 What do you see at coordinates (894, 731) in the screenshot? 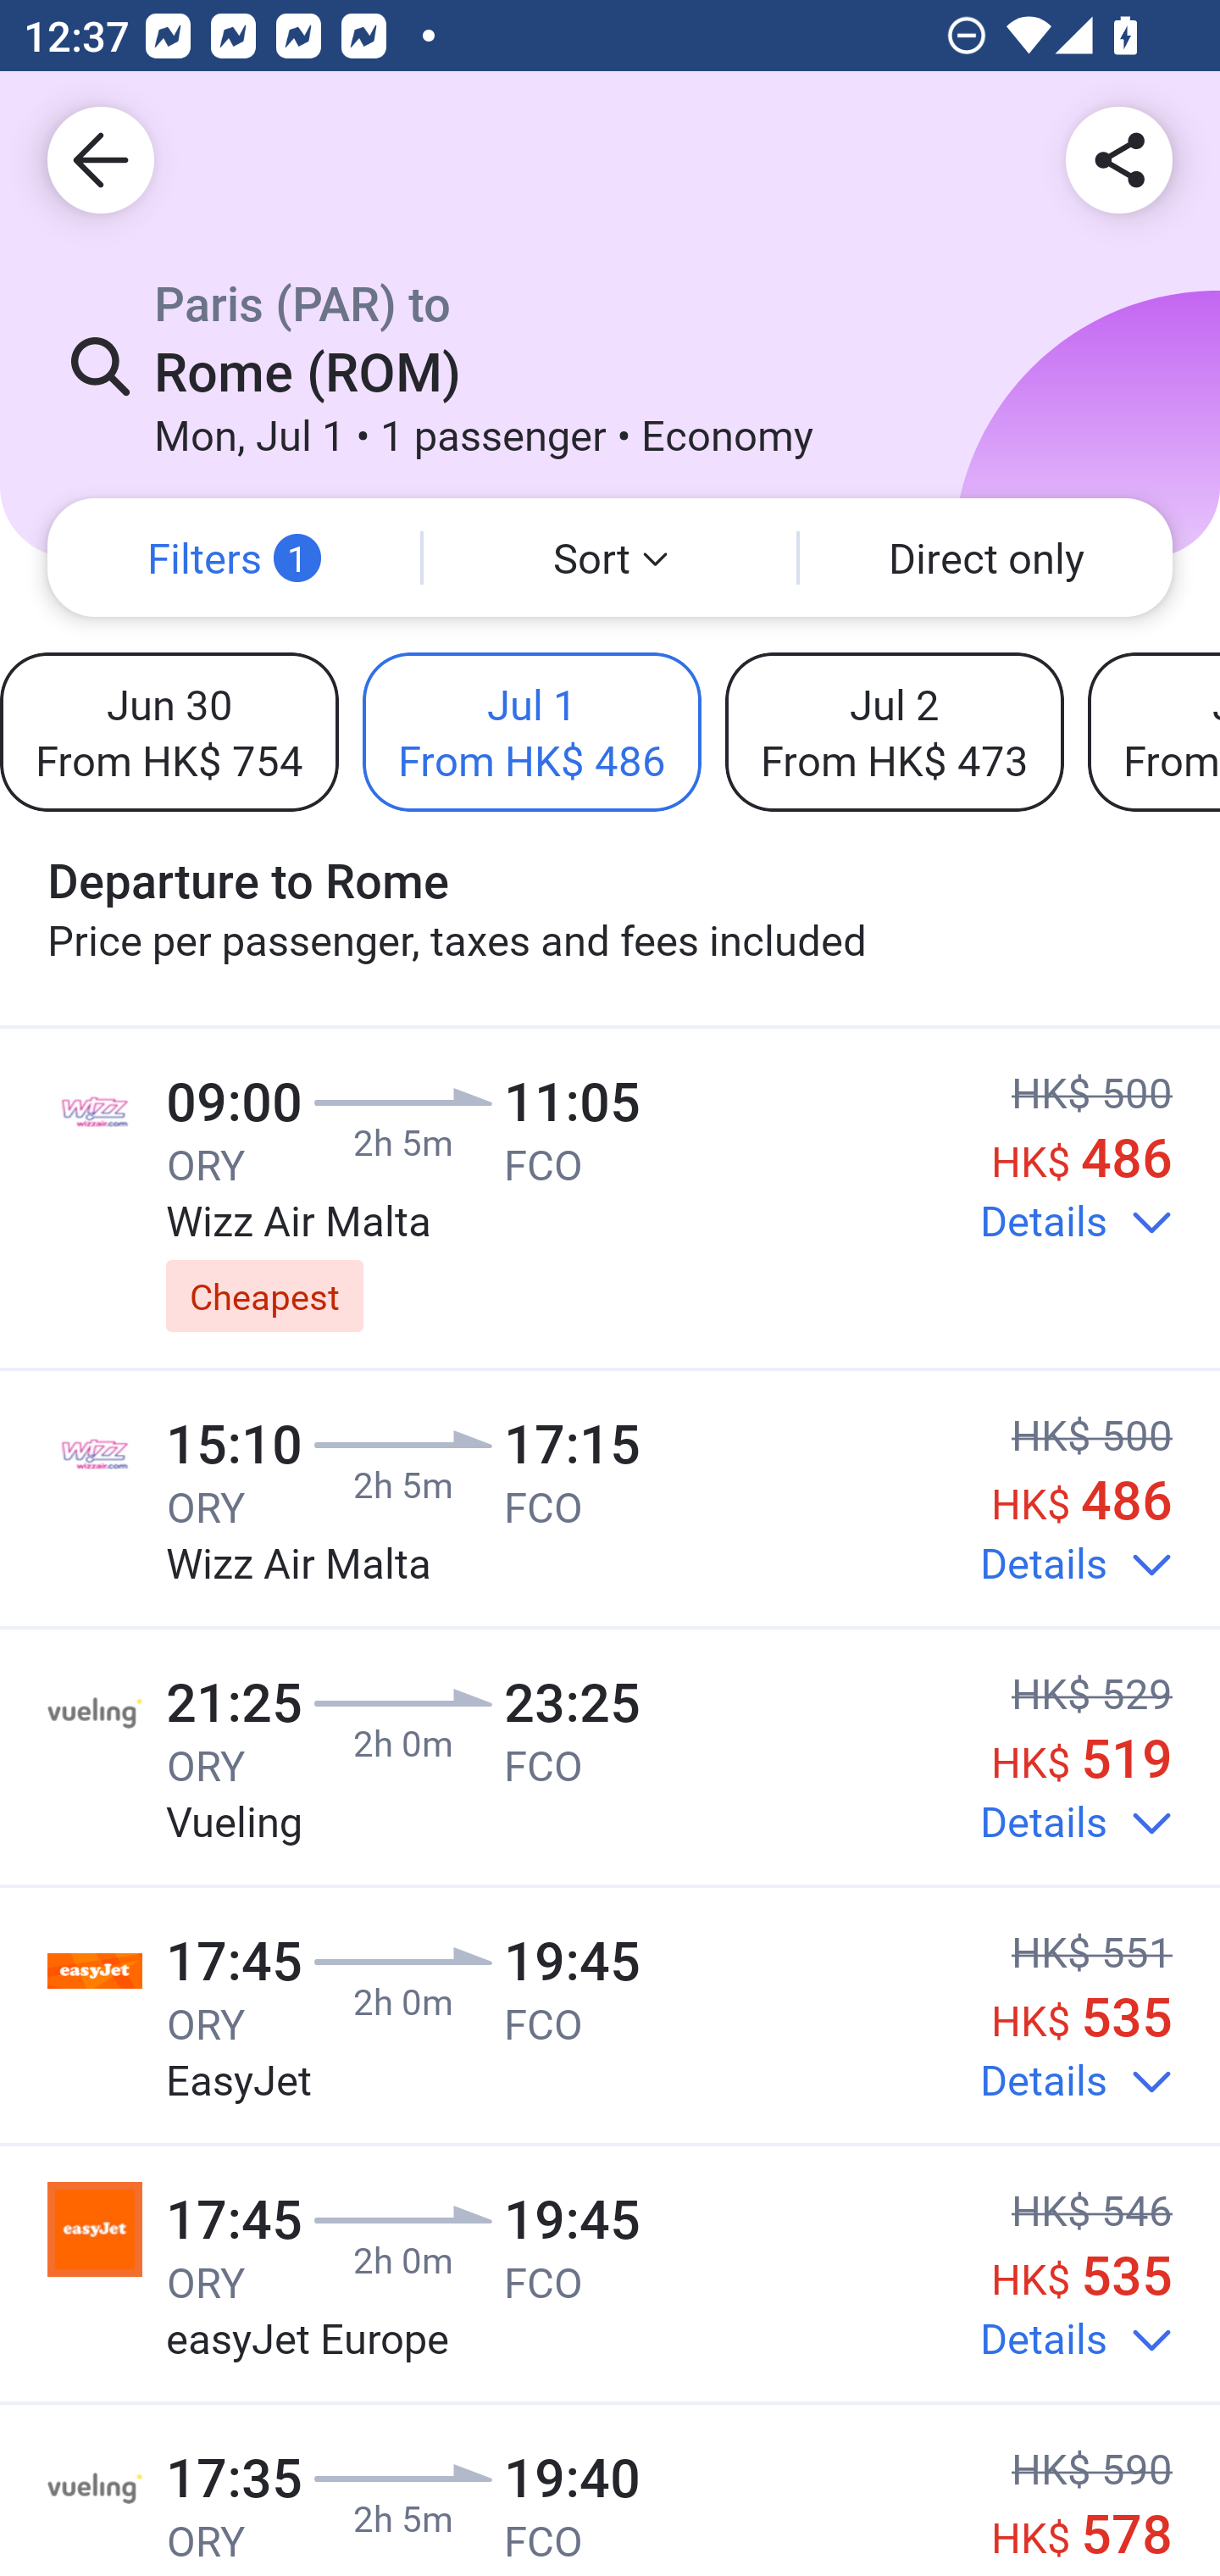
I see `Jul 2 From HK$ 473` at bounding box center [894, 731].